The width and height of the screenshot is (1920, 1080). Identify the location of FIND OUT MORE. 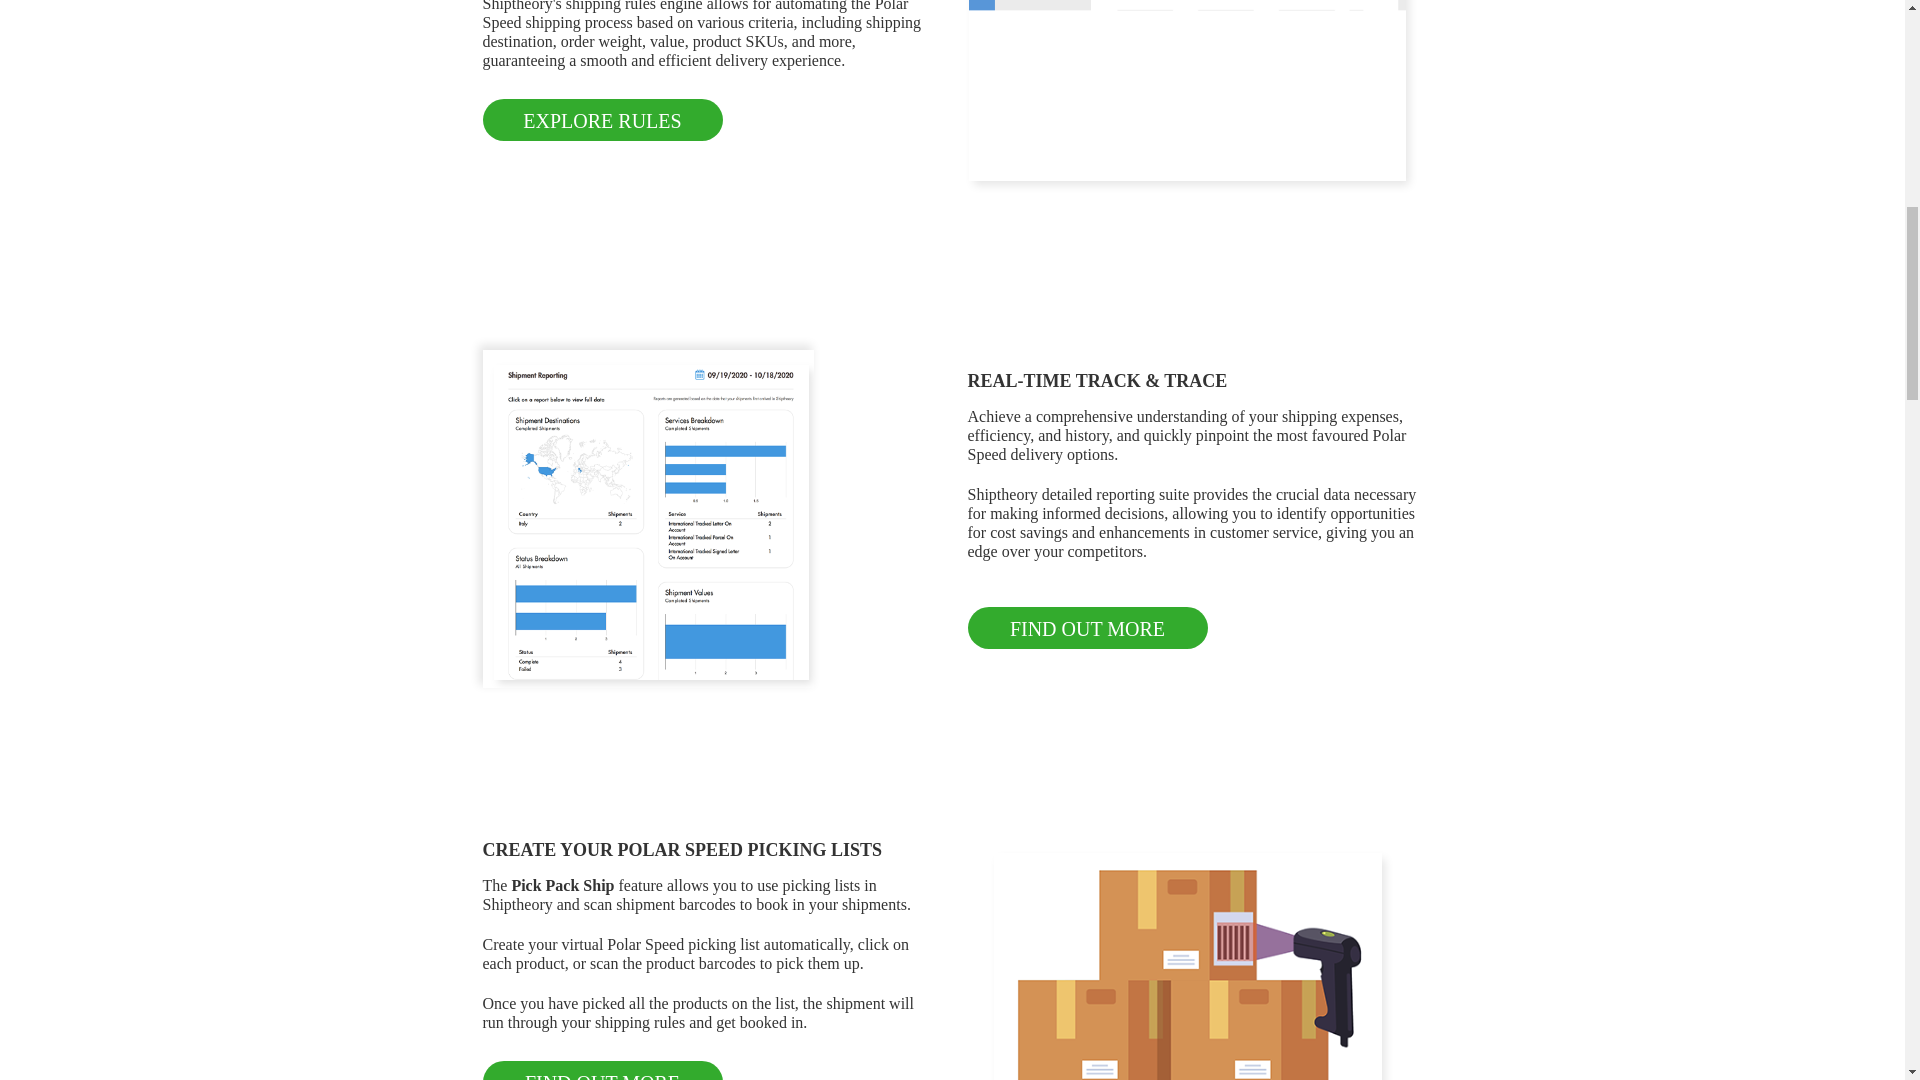
(601, 1070).